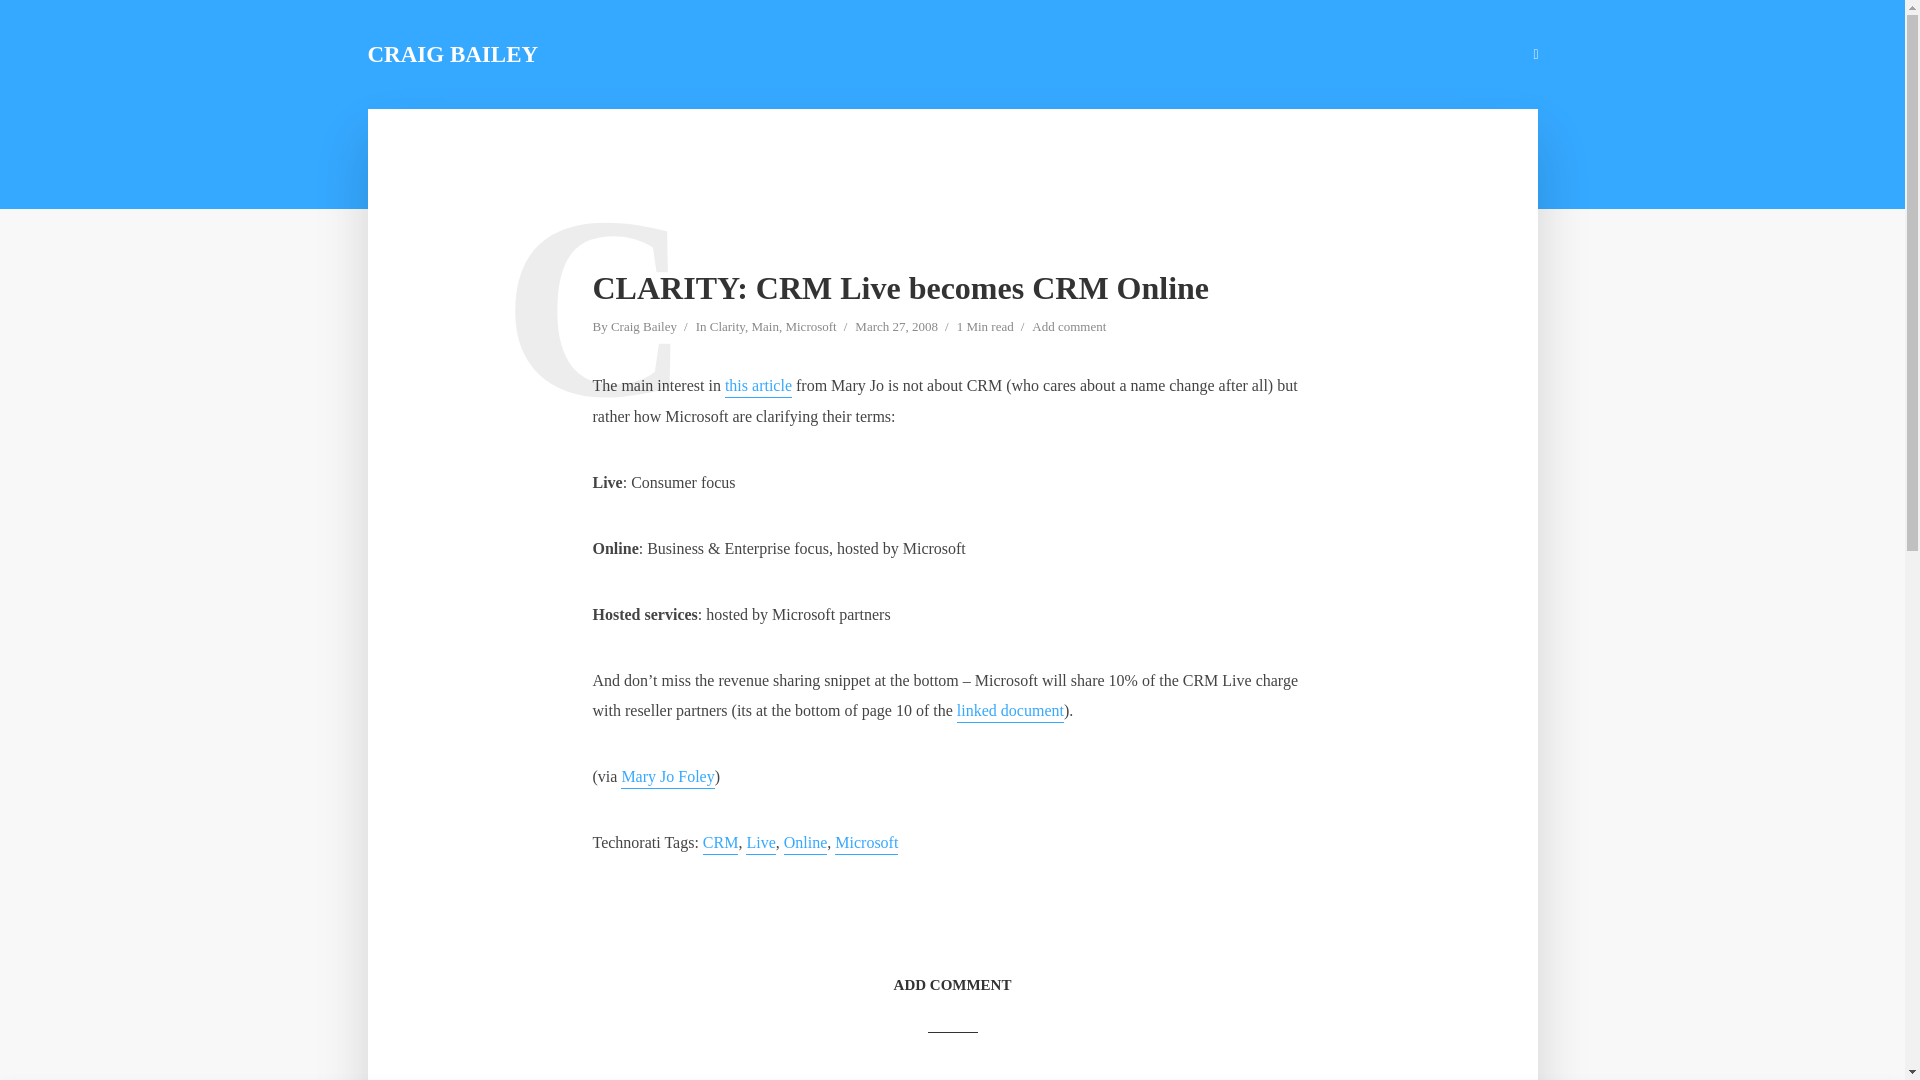 The image size is (1920, 1080). What do you see at coordinates (764, 328) in the screenshot?
I see `Main` at bounding box center [764, 328].